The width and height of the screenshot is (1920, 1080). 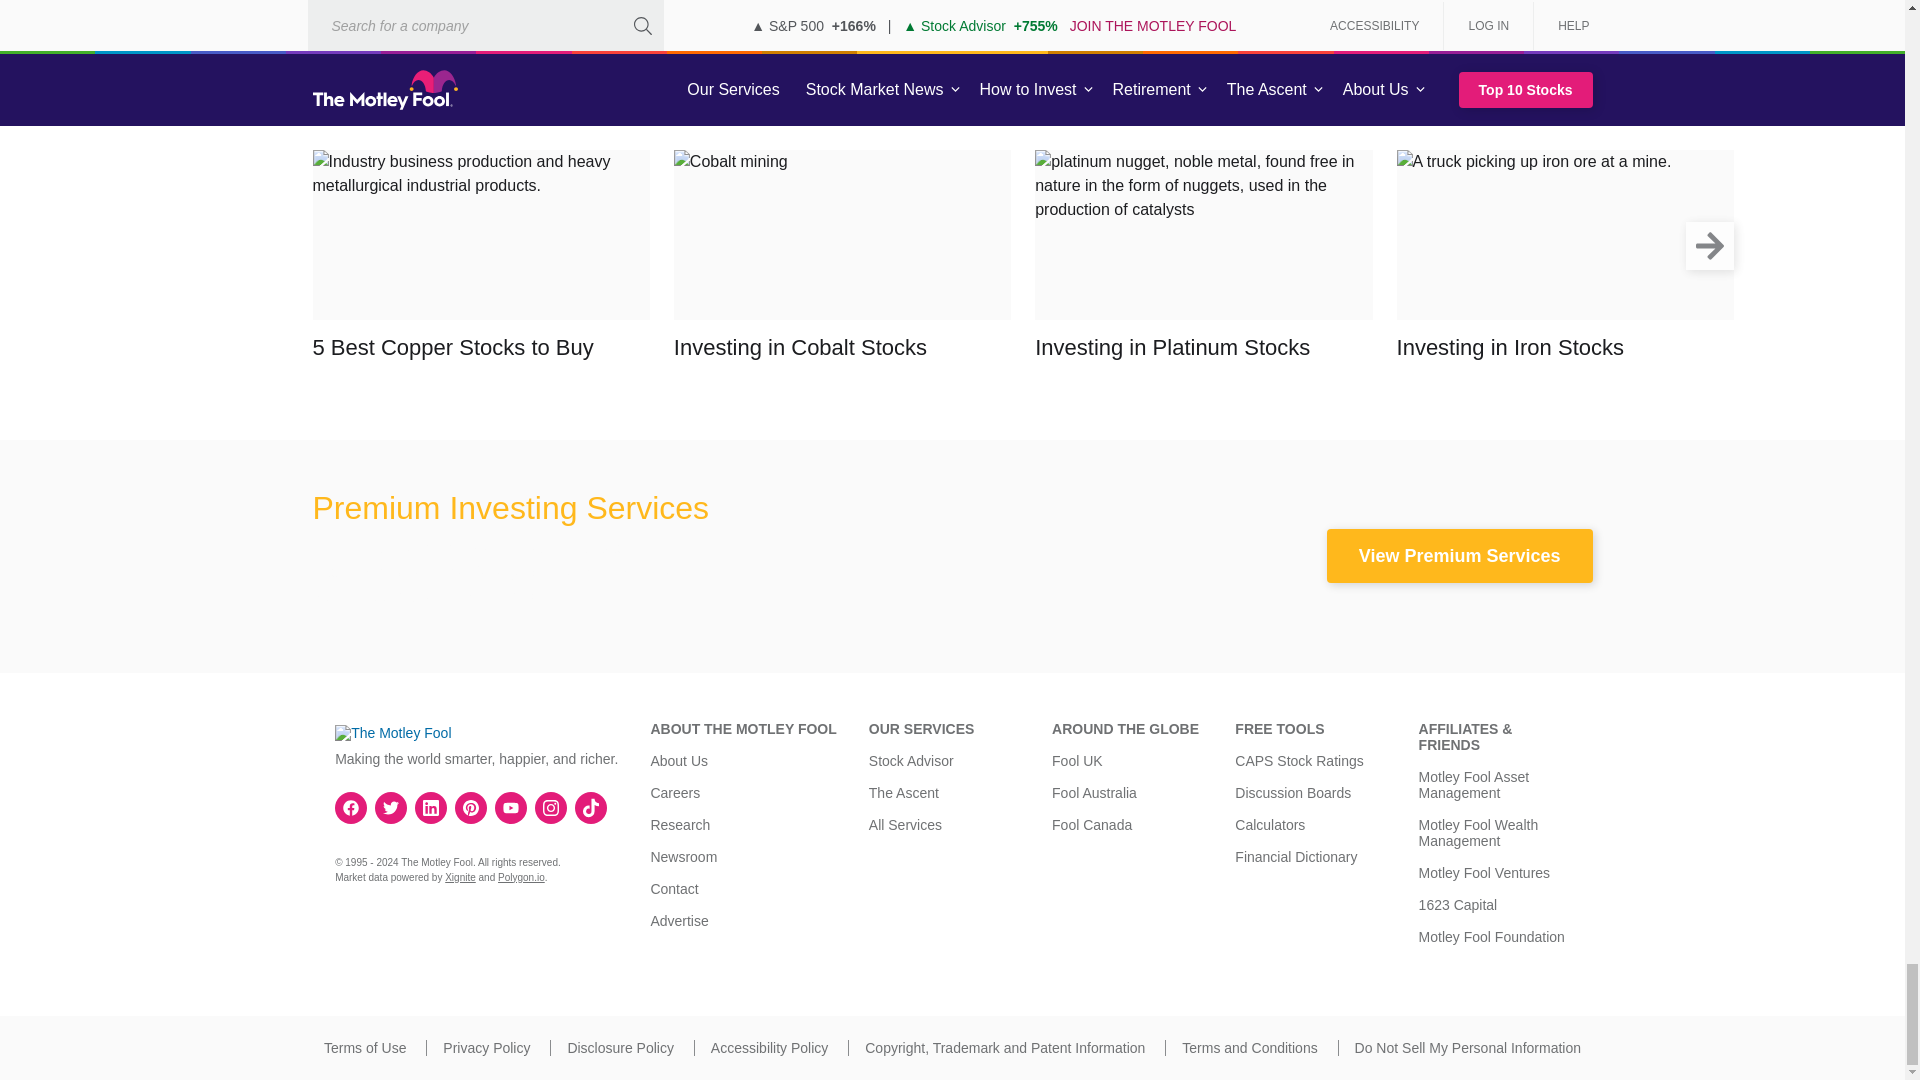 I want to click on Do Not Sell My Personal Information., so click(x=1468, y=1048).